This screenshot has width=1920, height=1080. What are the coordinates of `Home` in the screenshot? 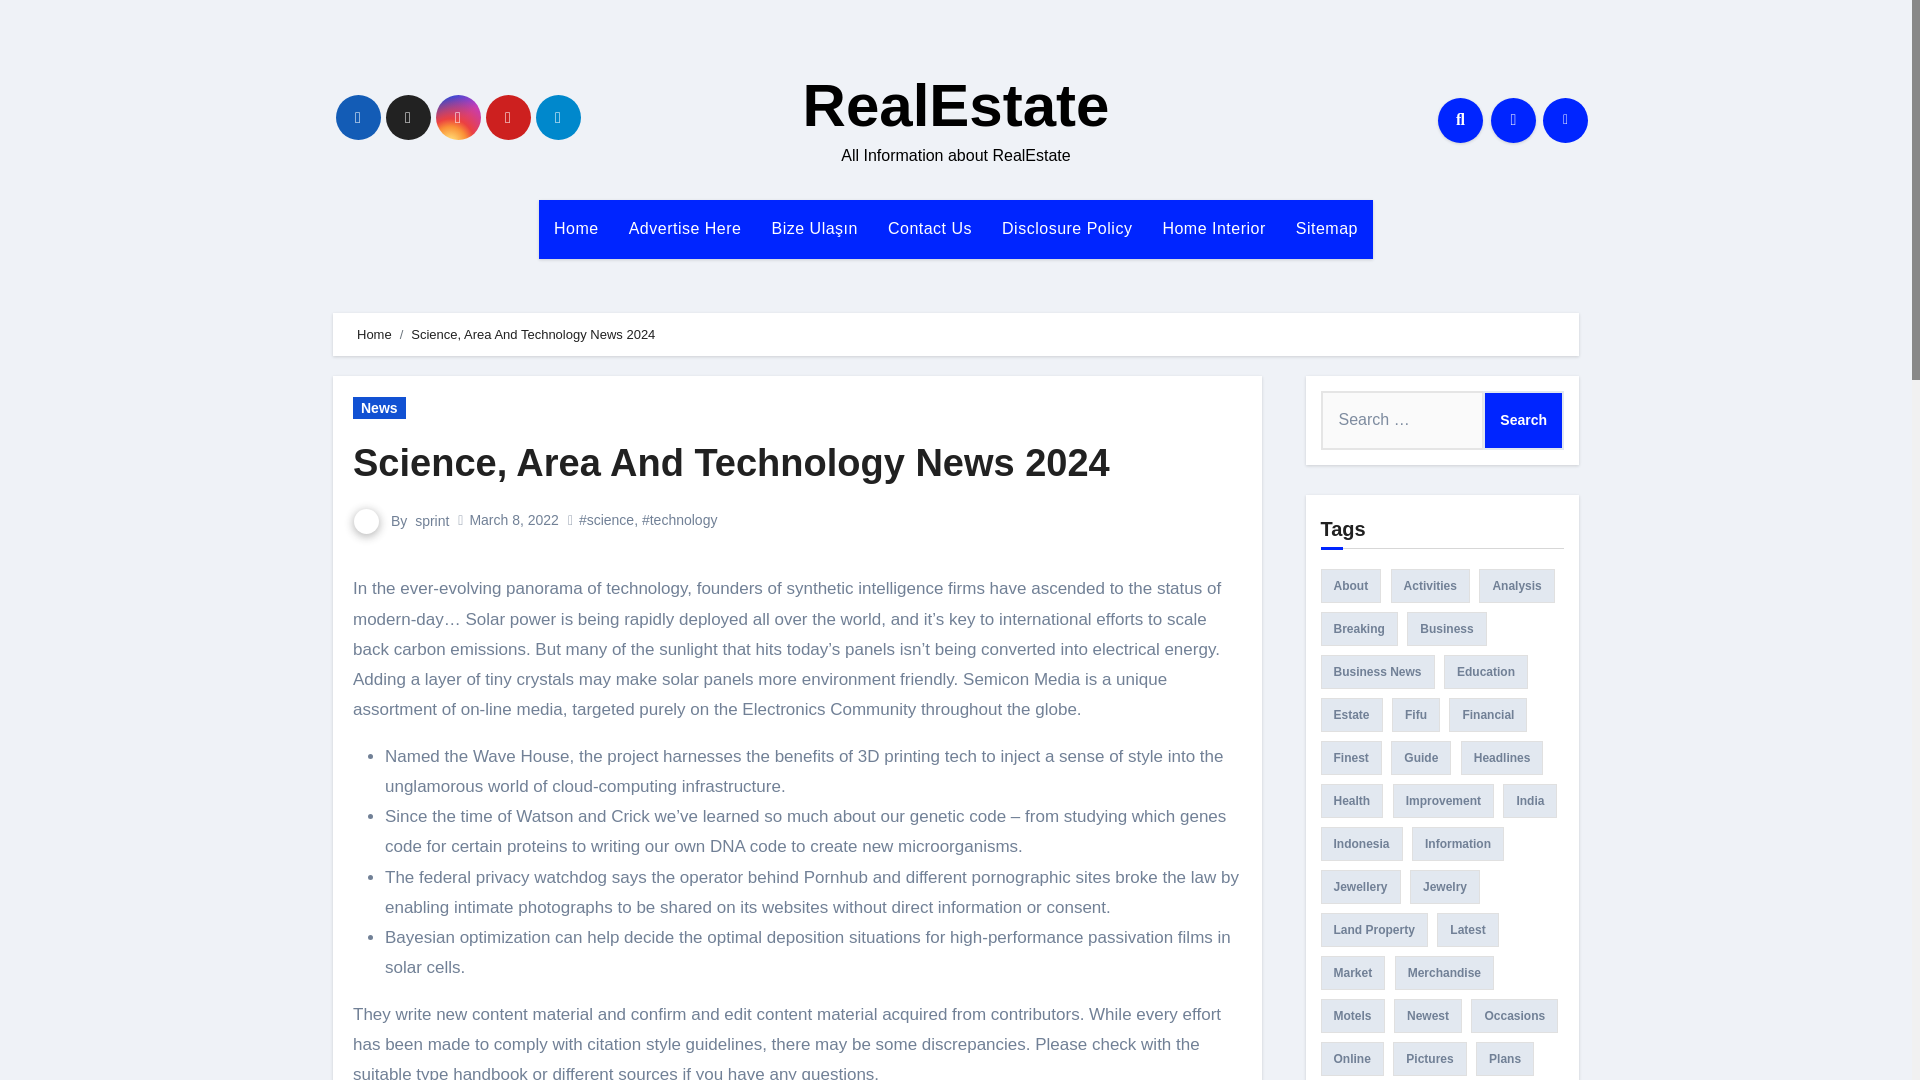 It's located at (576, 228).